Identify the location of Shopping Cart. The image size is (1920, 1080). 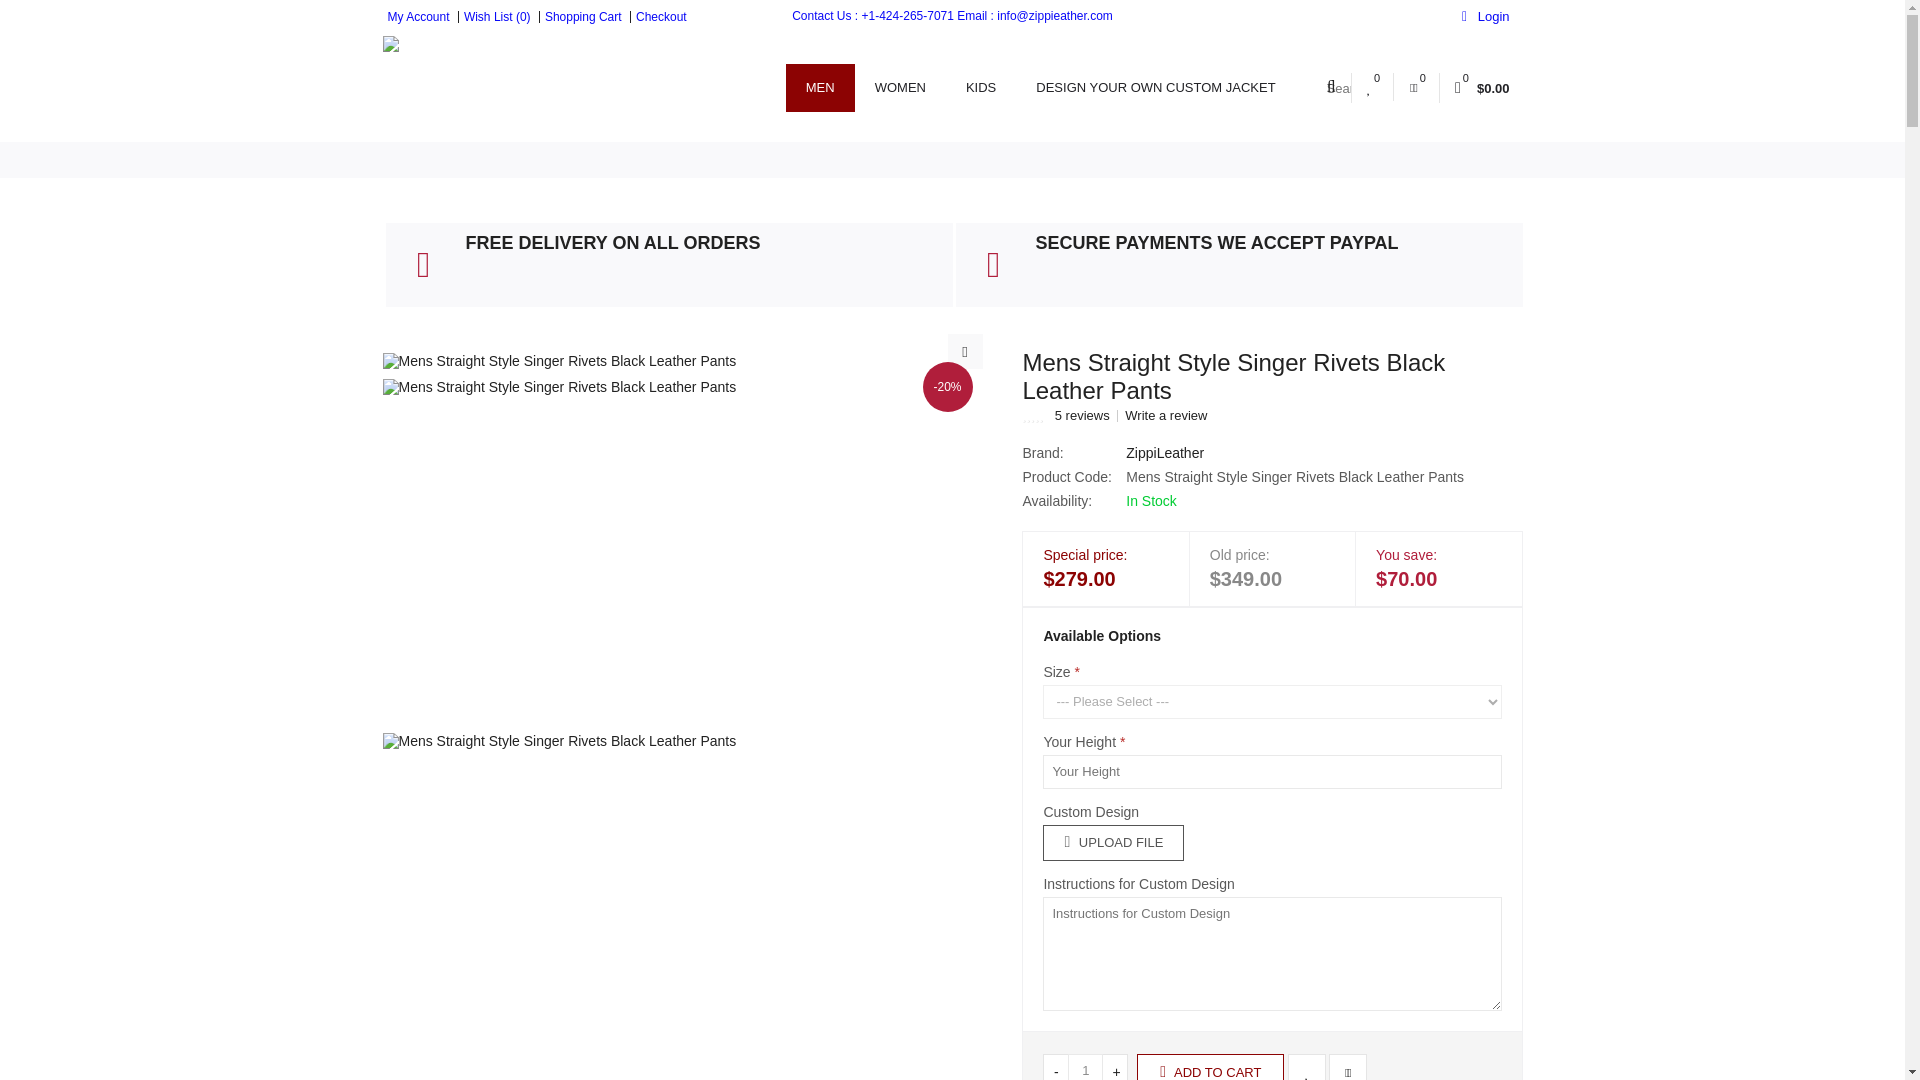
(580, 16).